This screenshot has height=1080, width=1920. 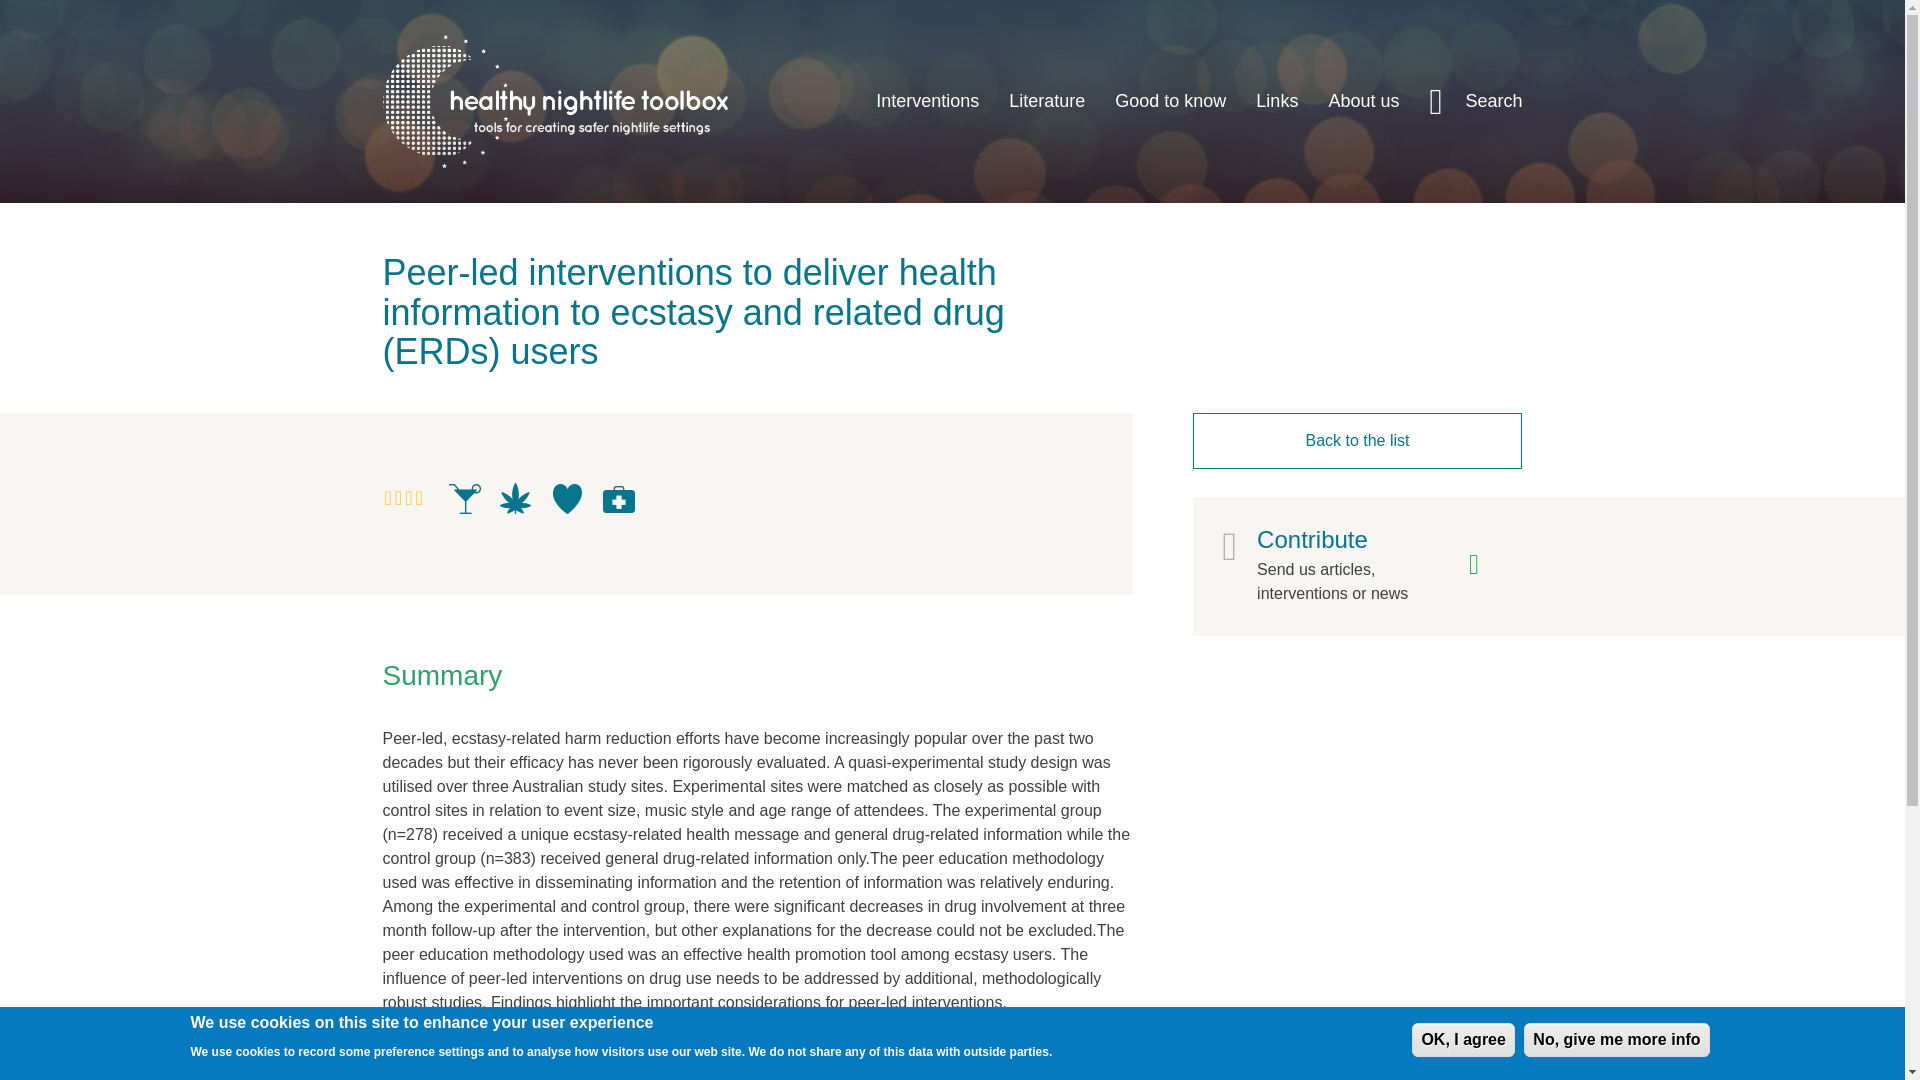 I want to click on Back to the list, so click(x=1357, y=440).